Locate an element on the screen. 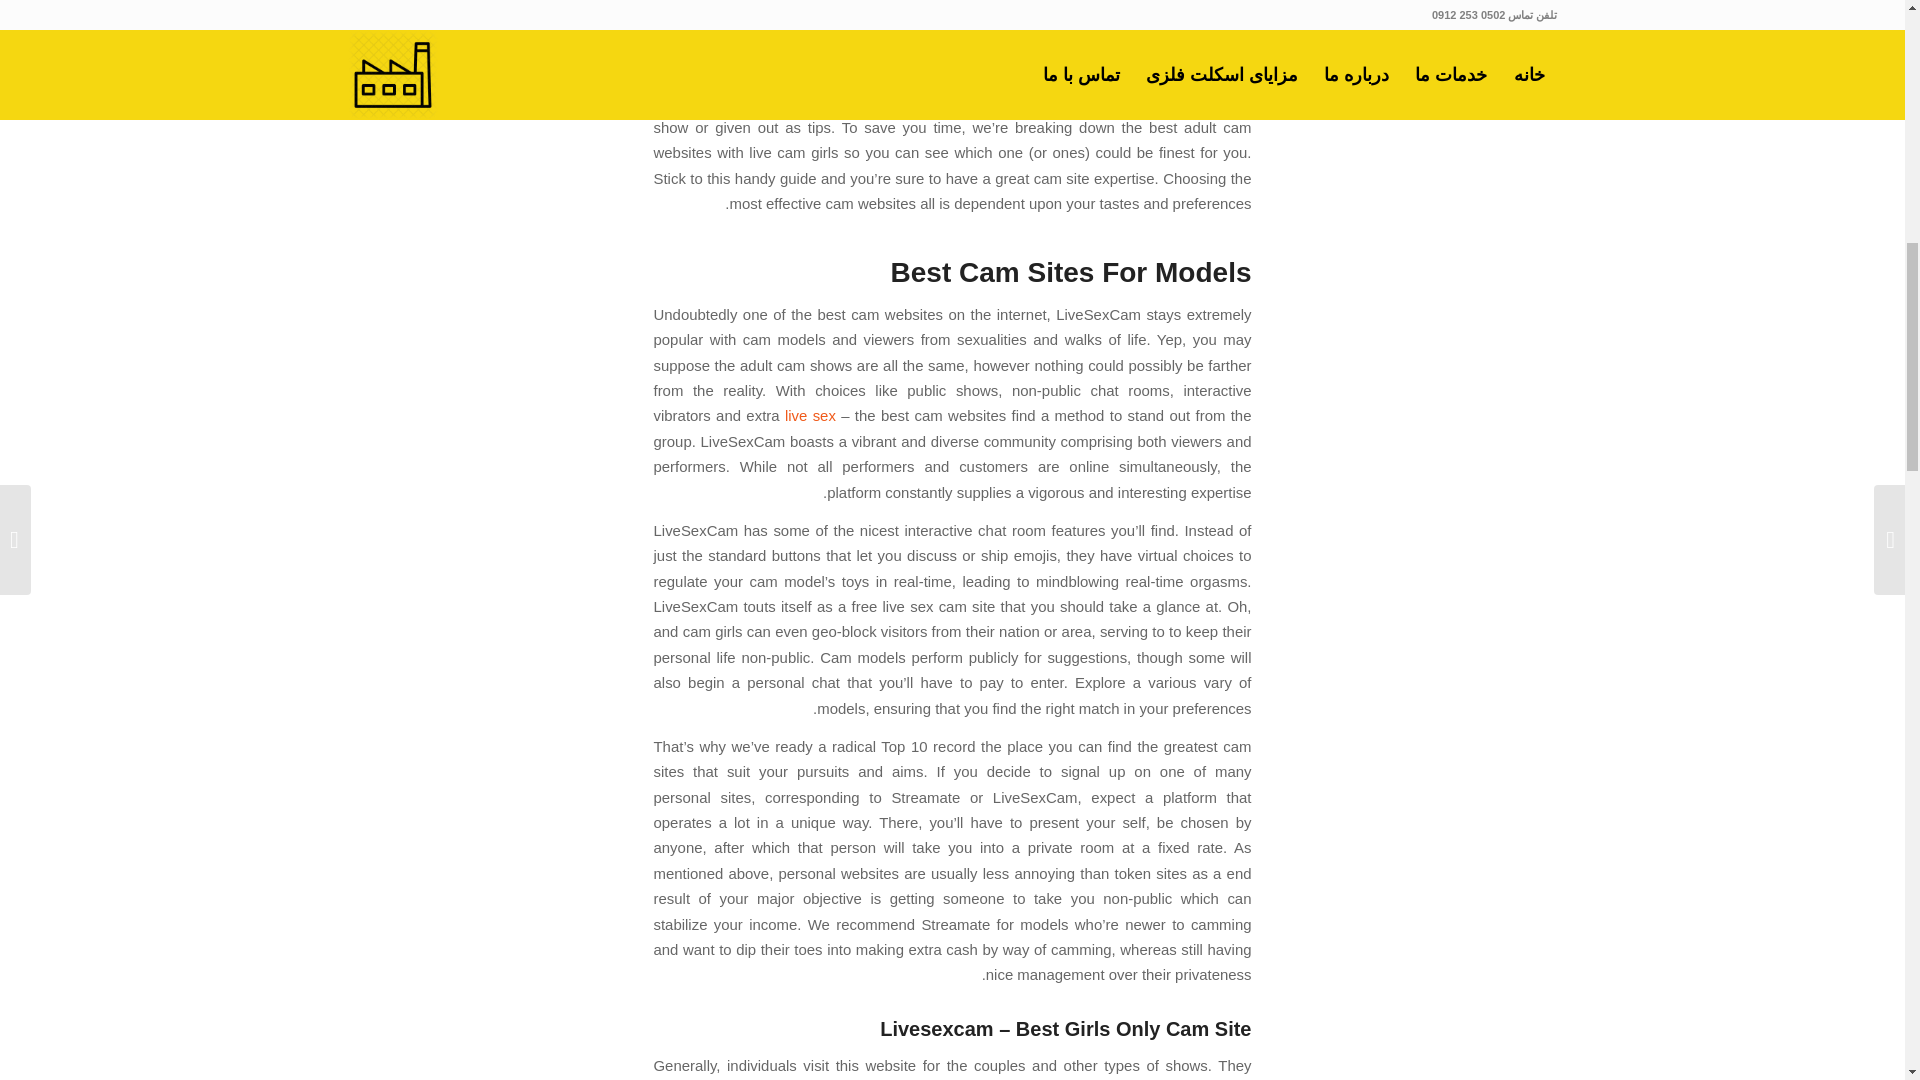  live sex is located at coordinates (812, 416).